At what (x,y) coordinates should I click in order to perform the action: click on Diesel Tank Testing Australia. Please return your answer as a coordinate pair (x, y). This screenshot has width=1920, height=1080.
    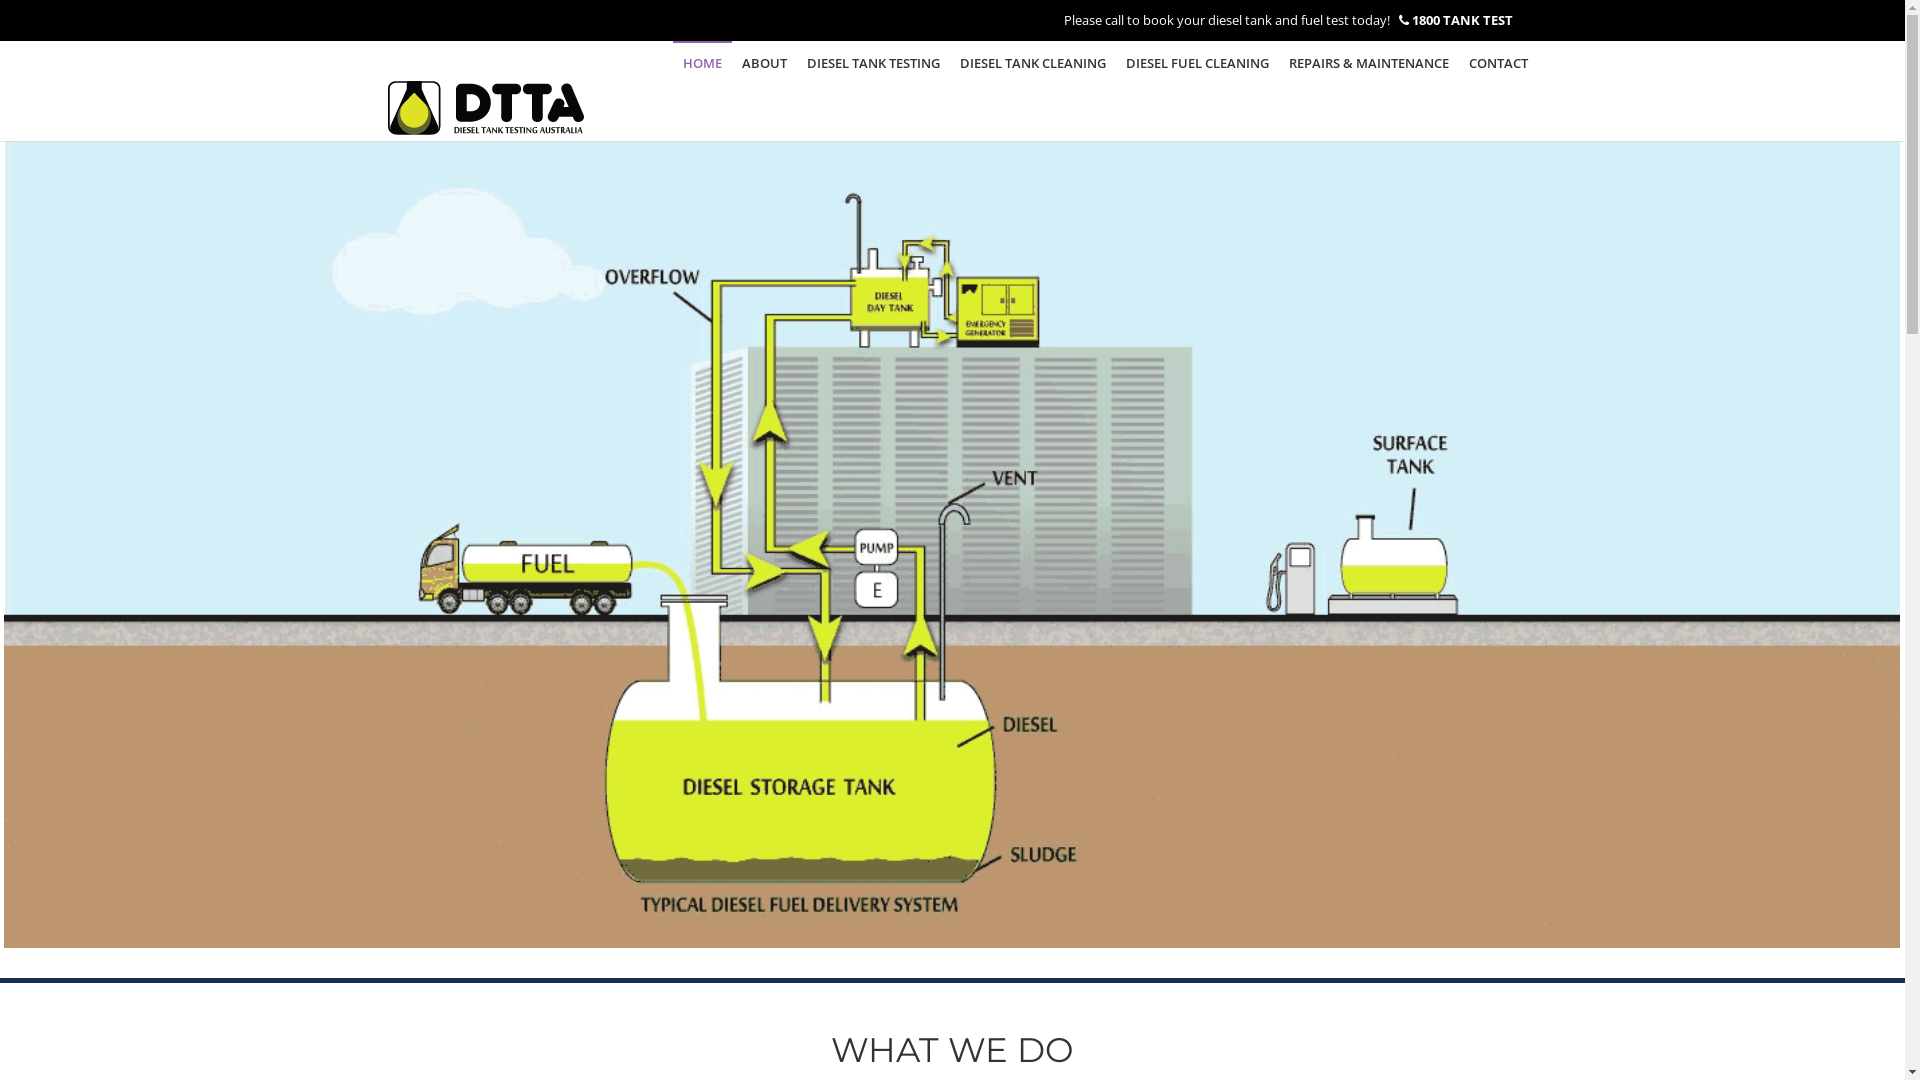
    Looking at the image, I should click on (486, 91).